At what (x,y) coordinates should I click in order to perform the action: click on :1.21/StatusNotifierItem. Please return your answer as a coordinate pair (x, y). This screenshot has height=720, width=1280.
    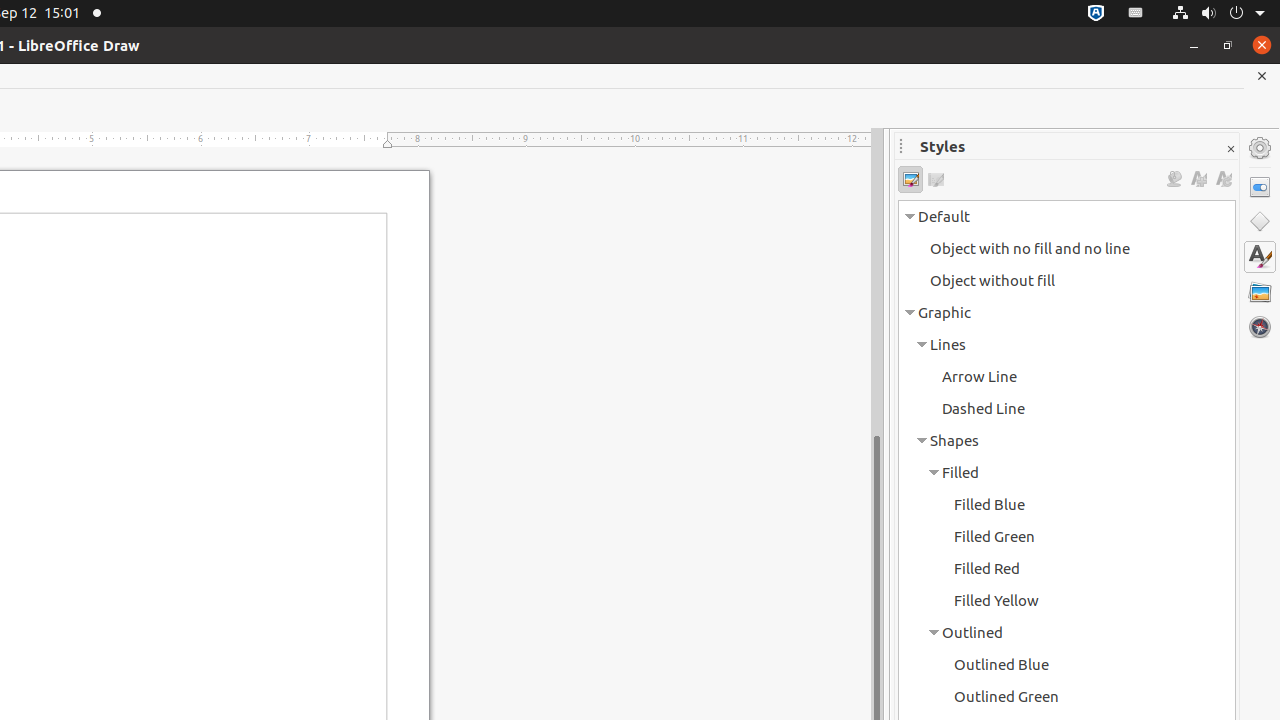
    Looking at the image, I should click on (1136, 14).